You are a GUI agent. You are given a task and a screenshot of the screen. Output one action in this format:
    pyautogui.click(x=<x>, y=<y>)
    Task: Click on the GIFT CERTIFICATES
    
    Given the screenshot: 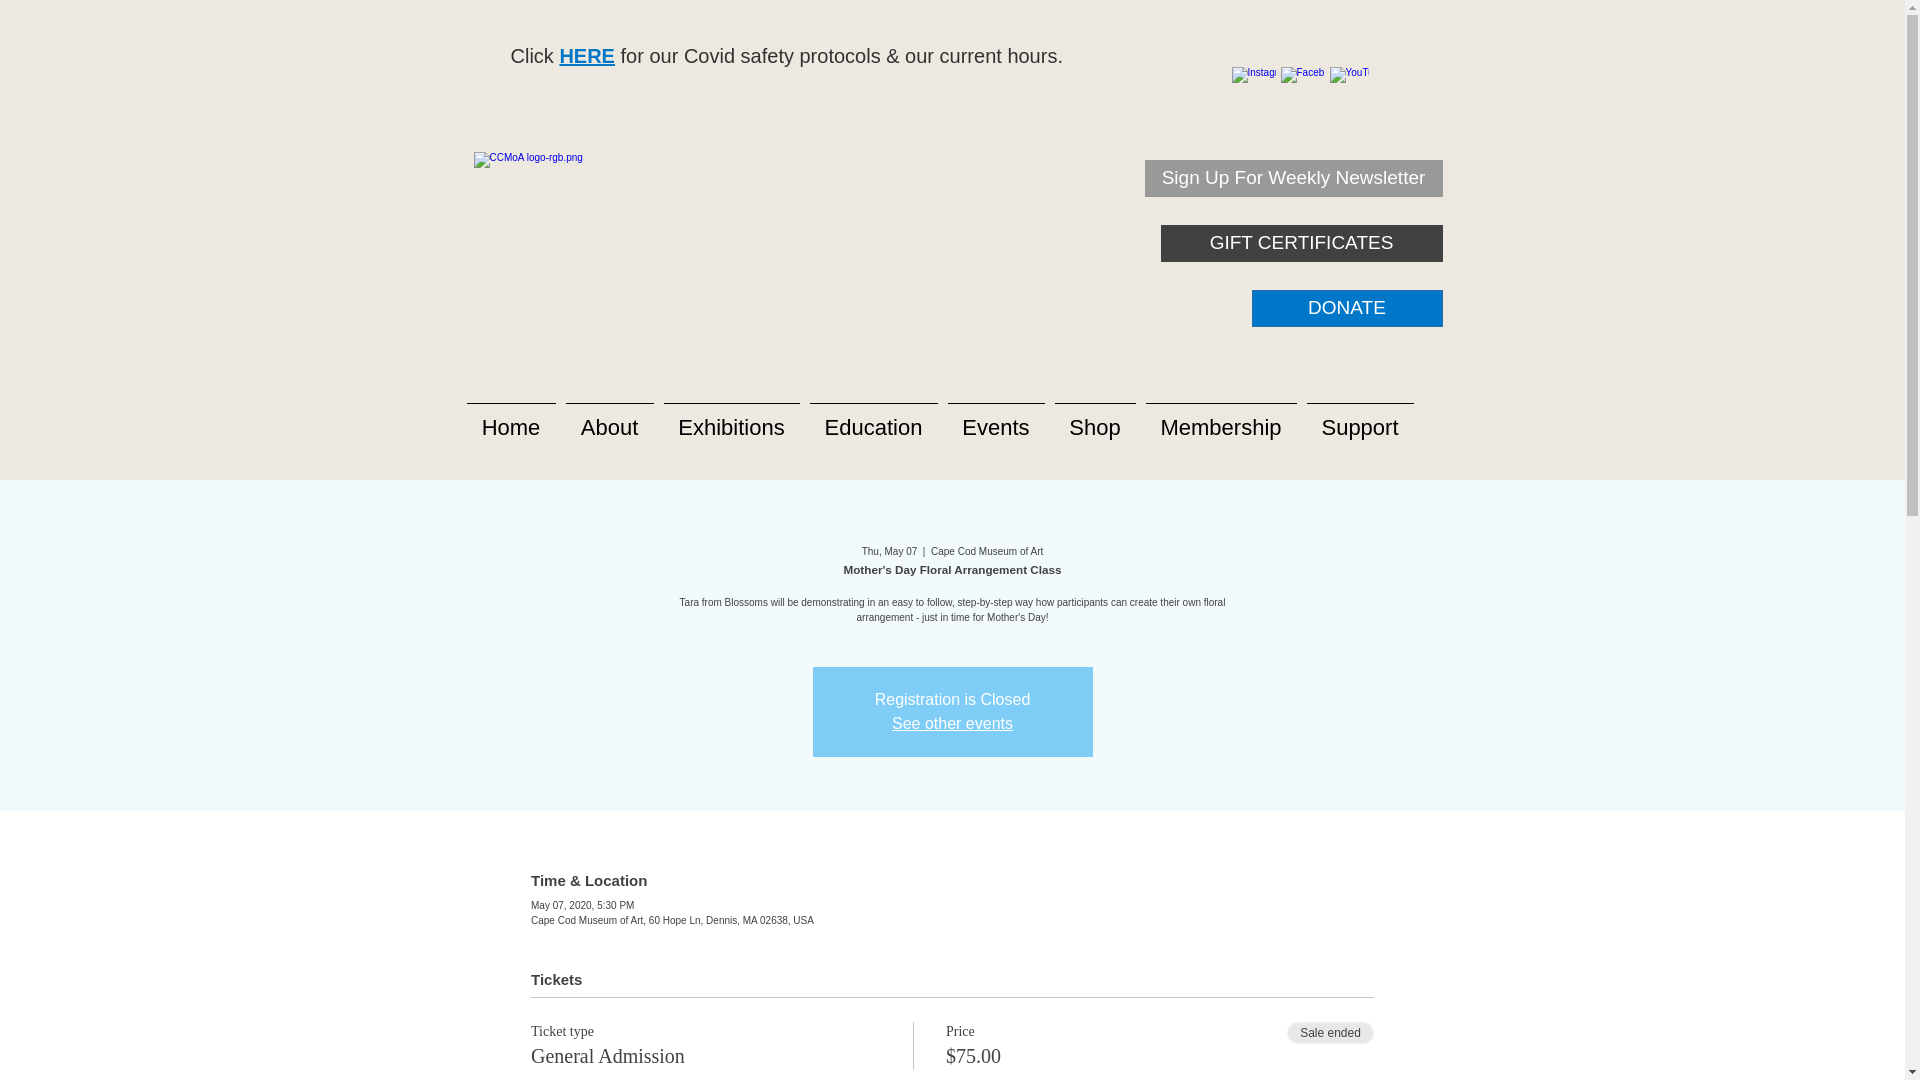 What is the action you would take?
    pyautogui.click(x=1300, y=243)
    